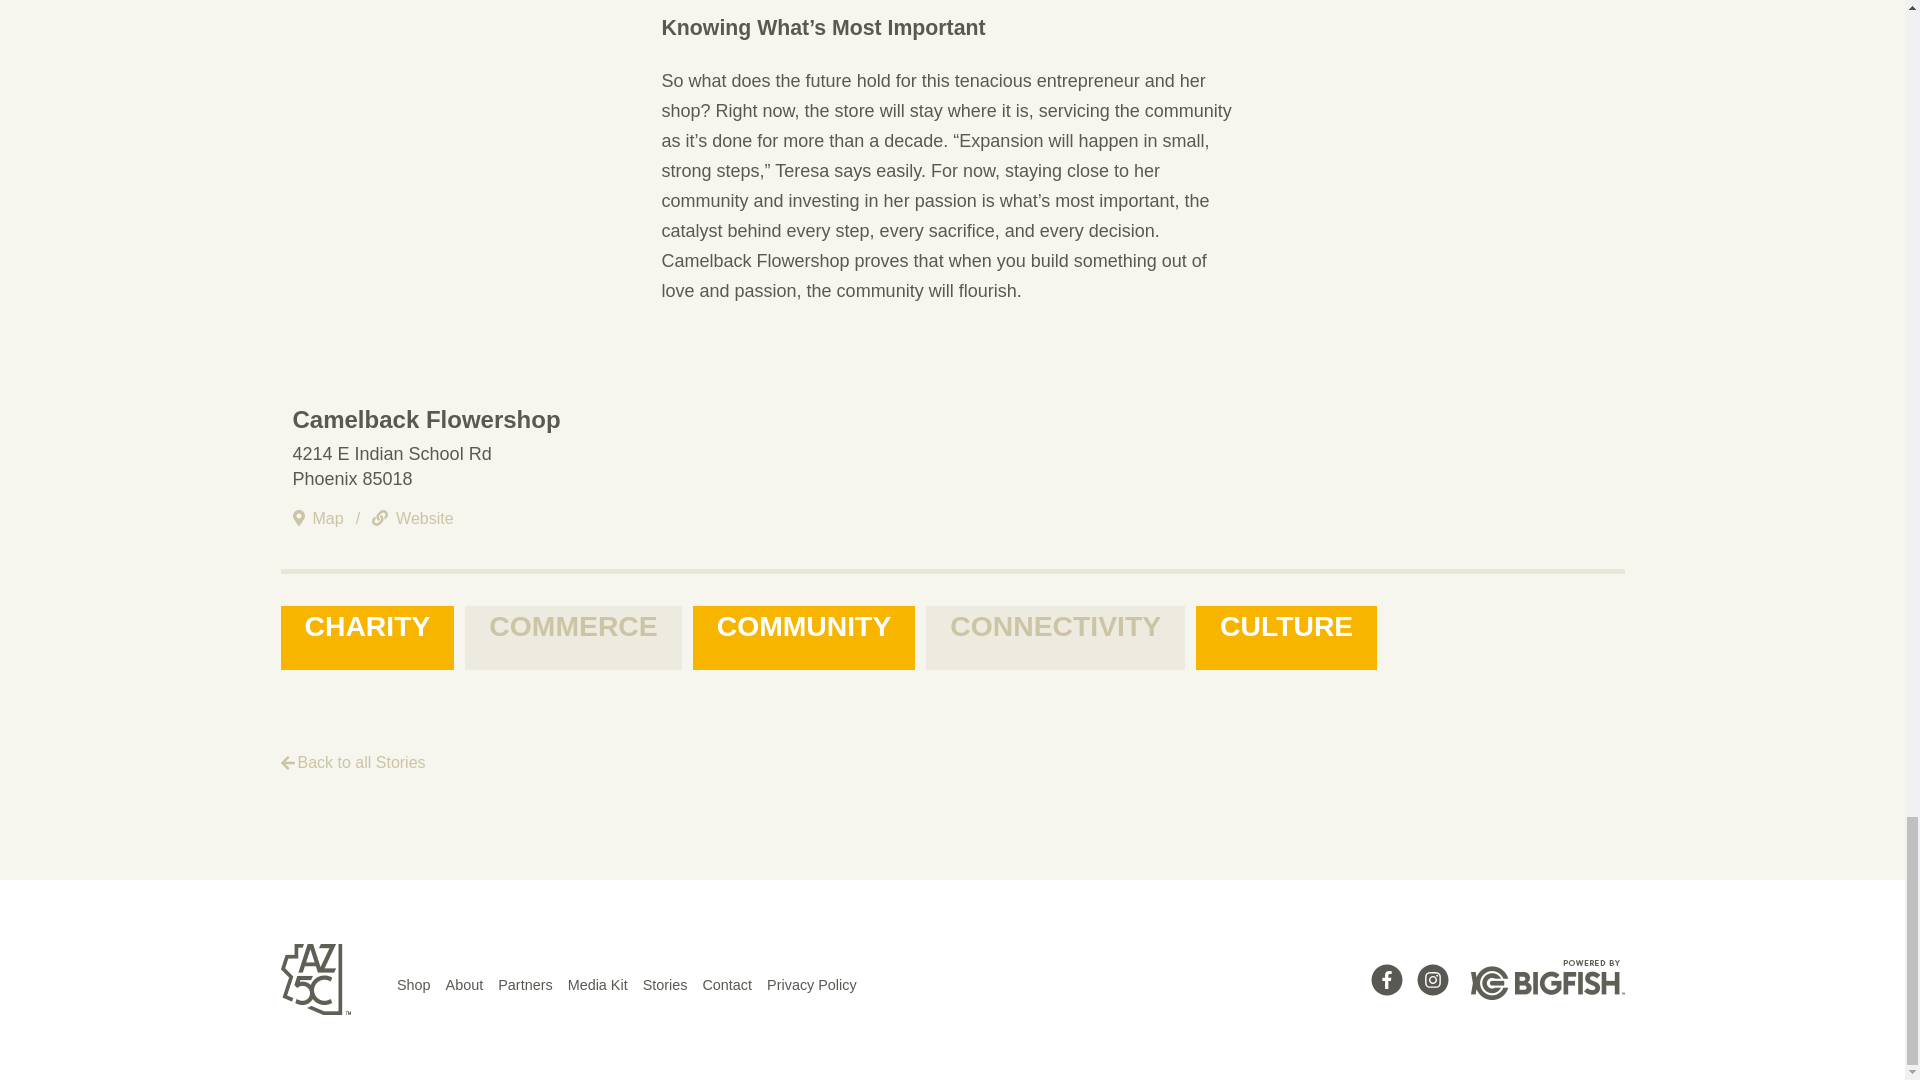  I want to click on Visit Bigfish Creative Group, so click(1547, 984).